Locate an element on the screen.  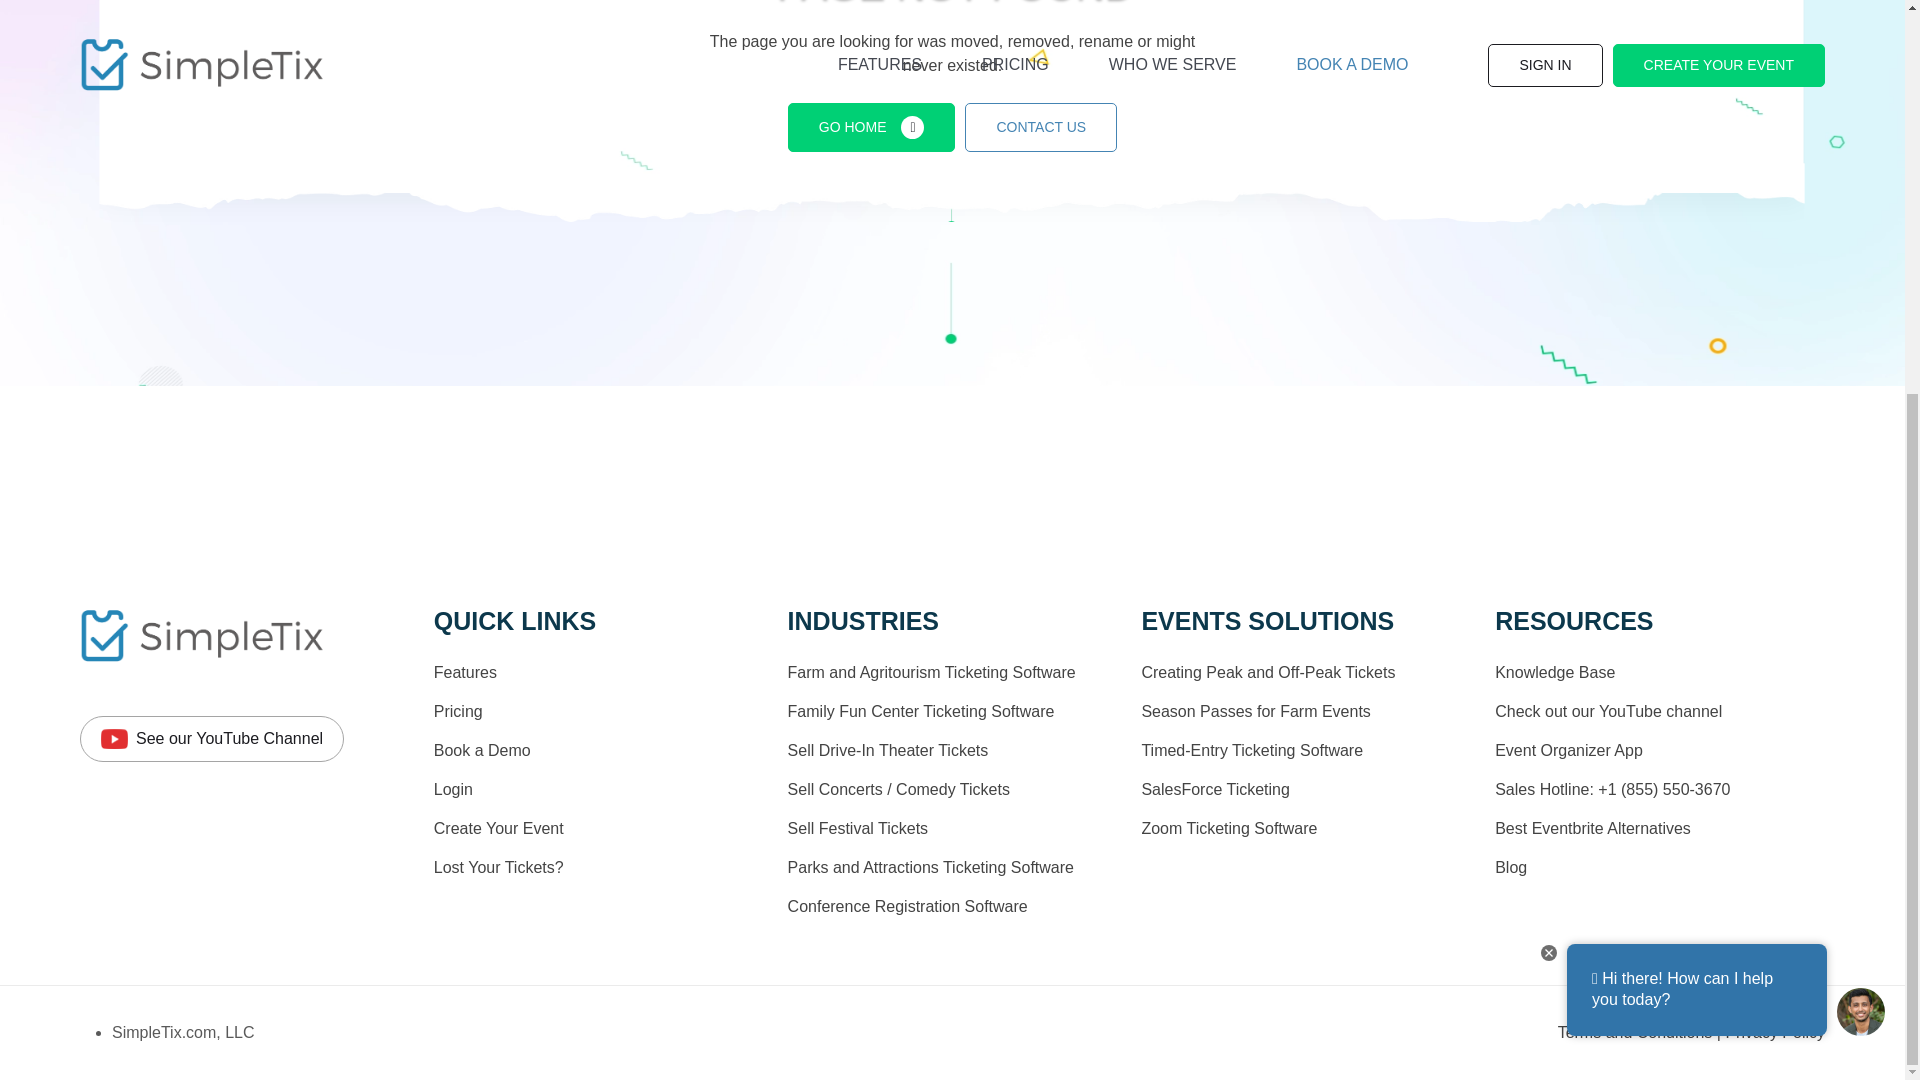
Login is located at coordinates (452, 789).